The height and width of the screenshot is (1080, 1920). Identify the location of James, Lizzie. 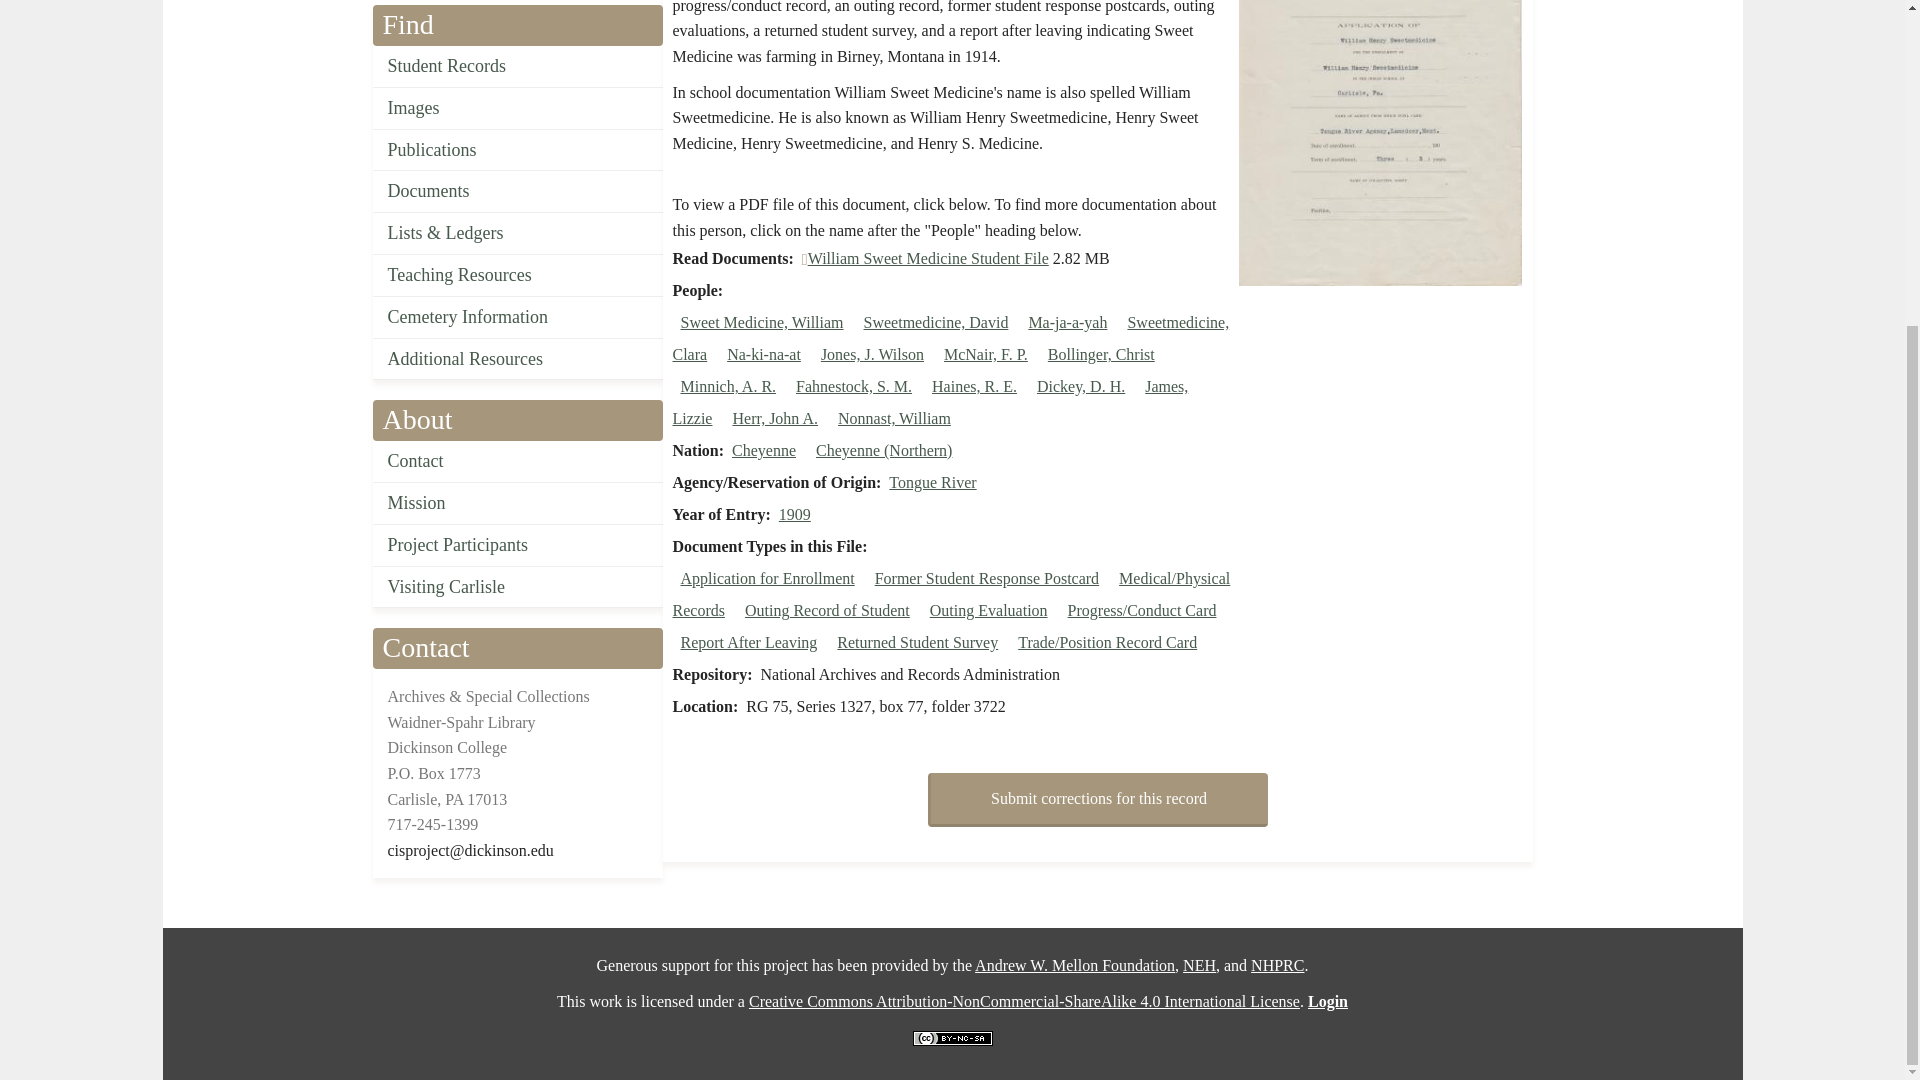
(930, 402).